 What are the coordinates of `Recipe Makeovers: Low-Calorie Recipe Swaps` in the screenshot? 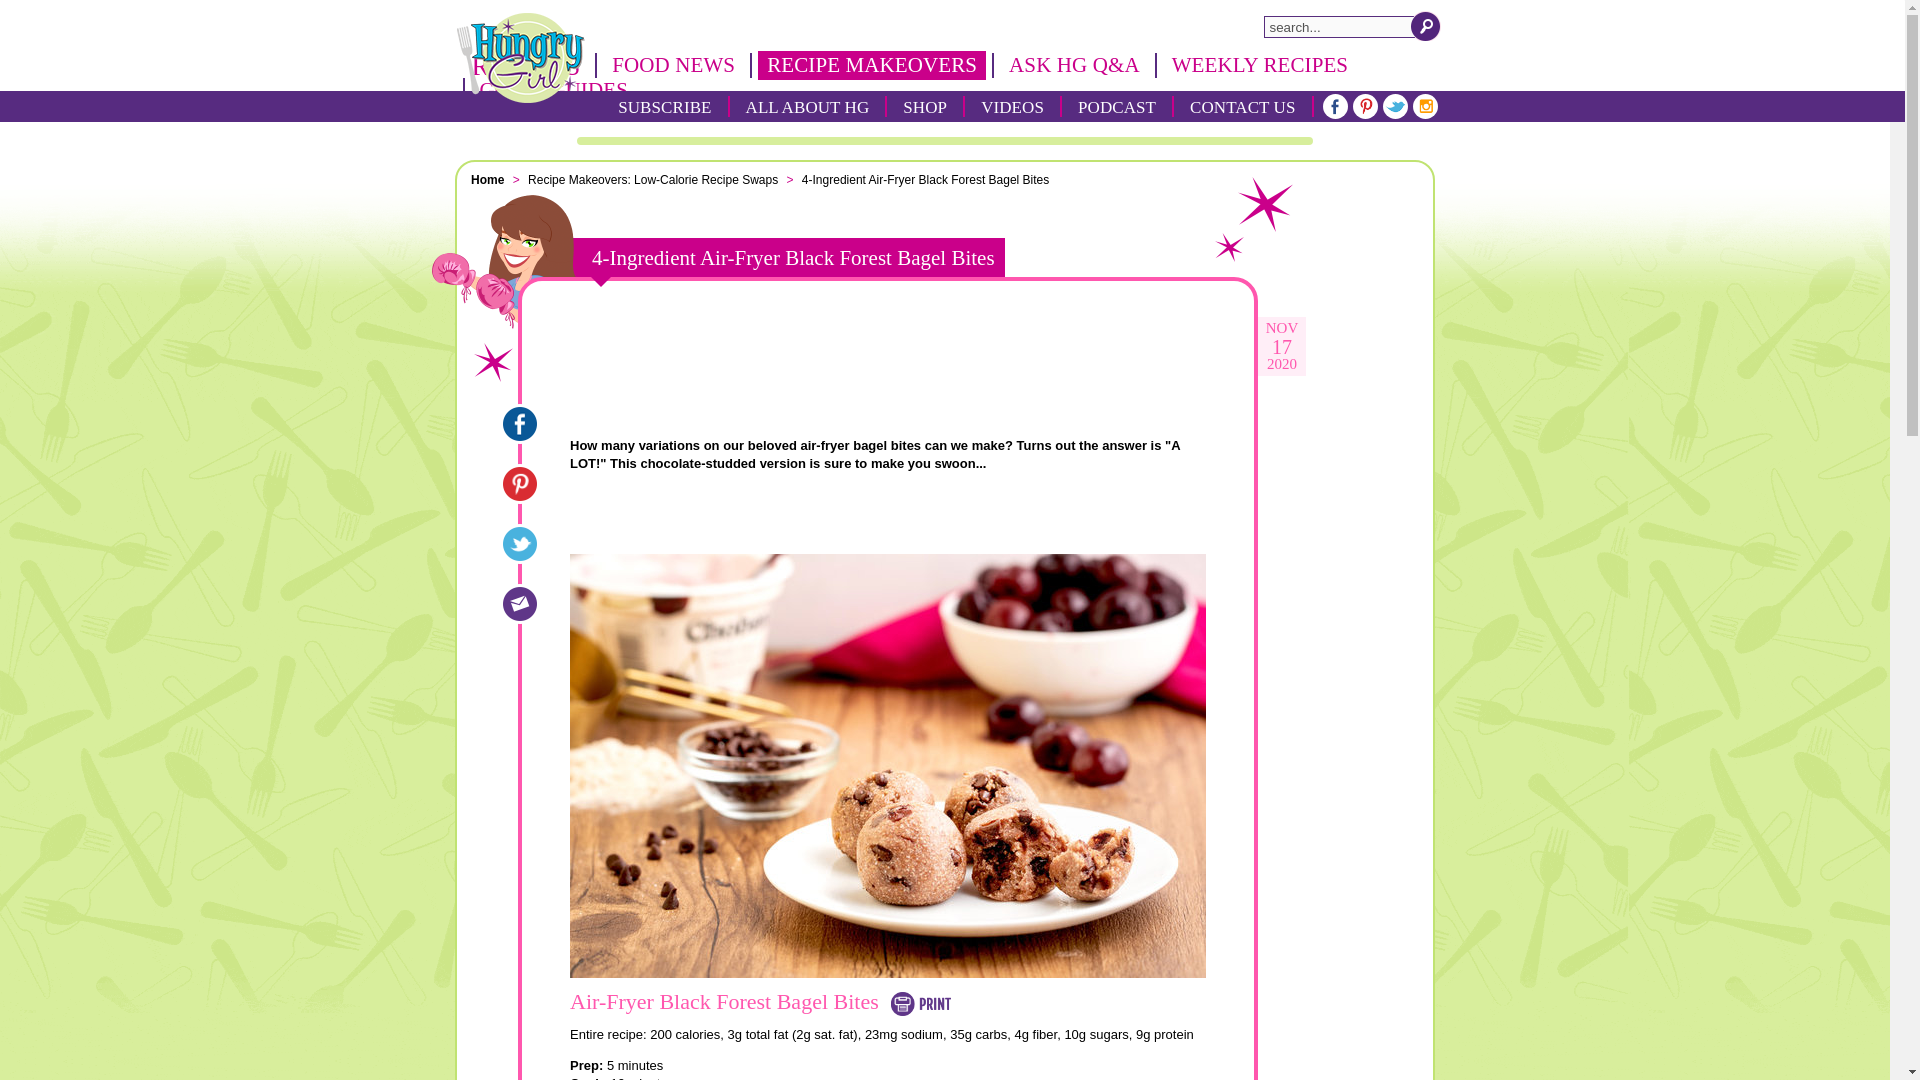 It's located at (654, 179).